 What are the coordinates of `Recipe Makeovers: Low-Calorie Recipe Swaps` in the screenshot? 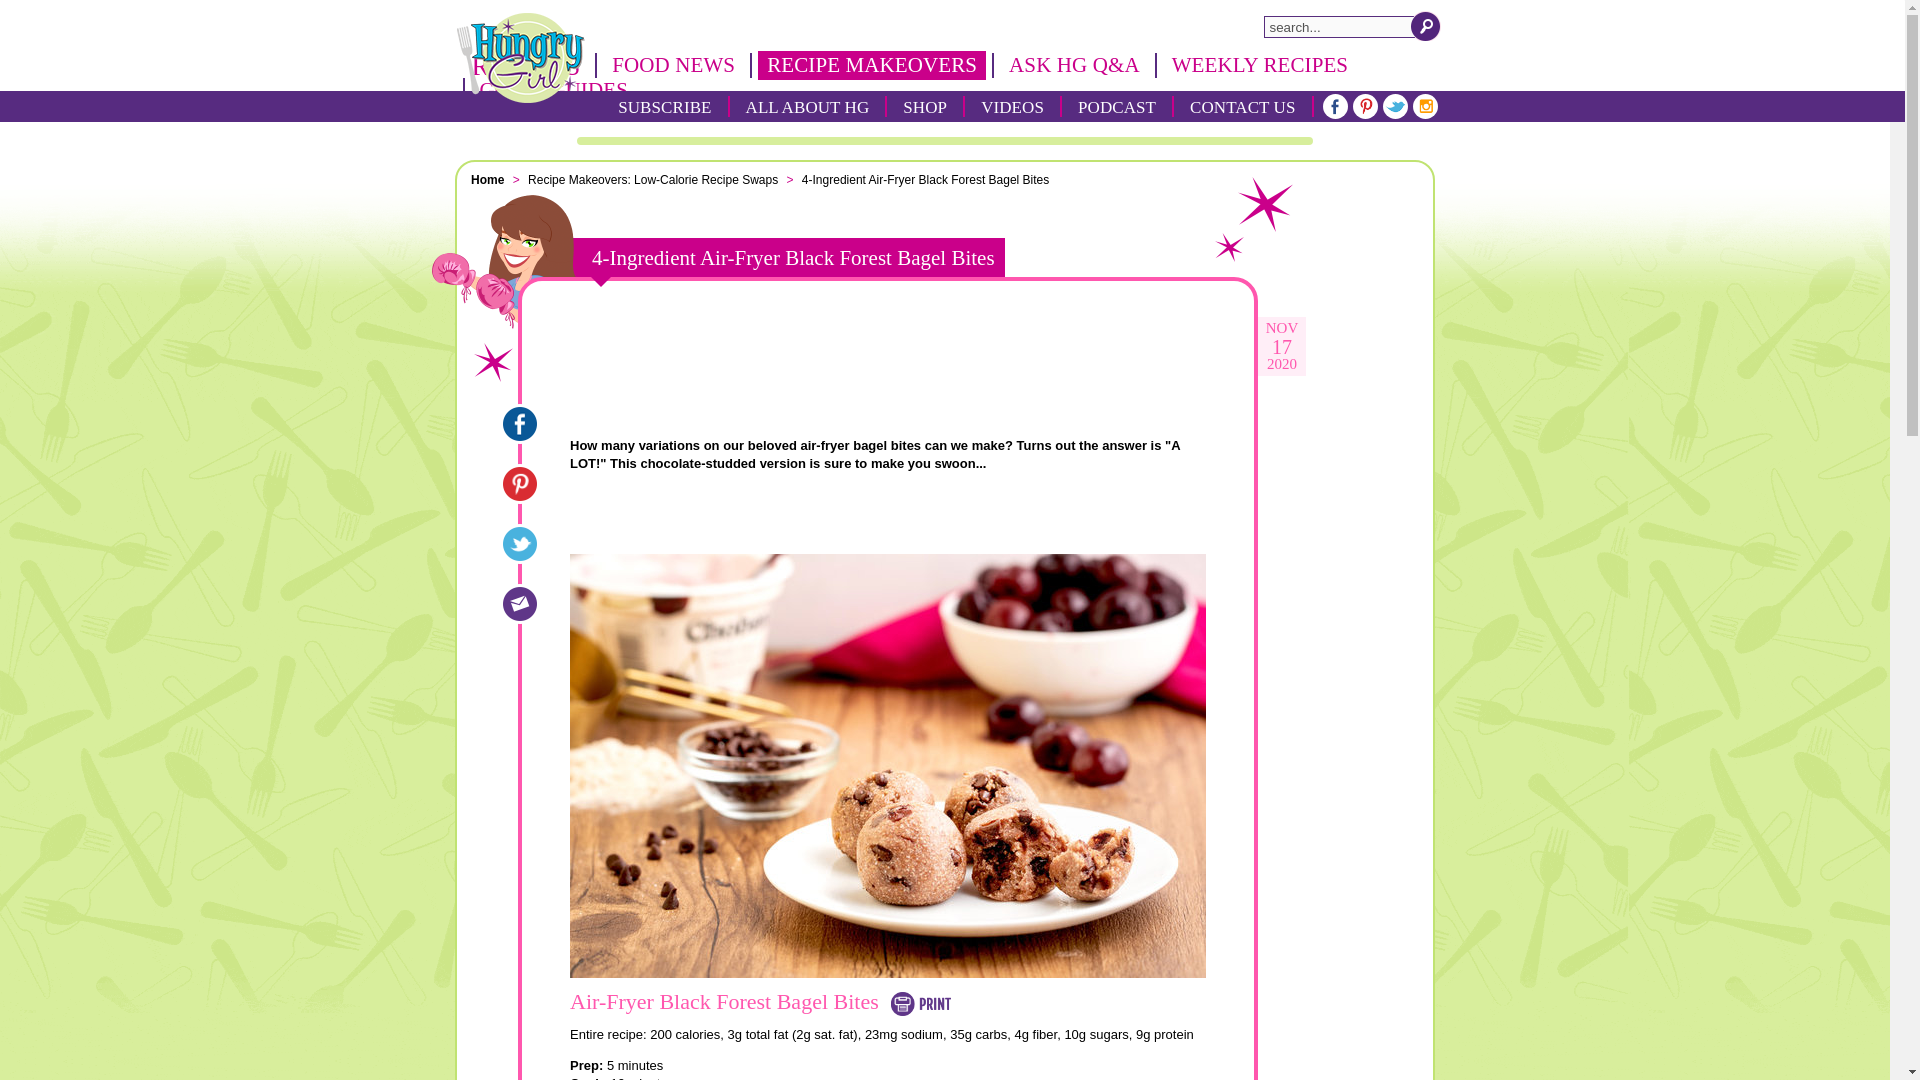 It's located at (654, 179).